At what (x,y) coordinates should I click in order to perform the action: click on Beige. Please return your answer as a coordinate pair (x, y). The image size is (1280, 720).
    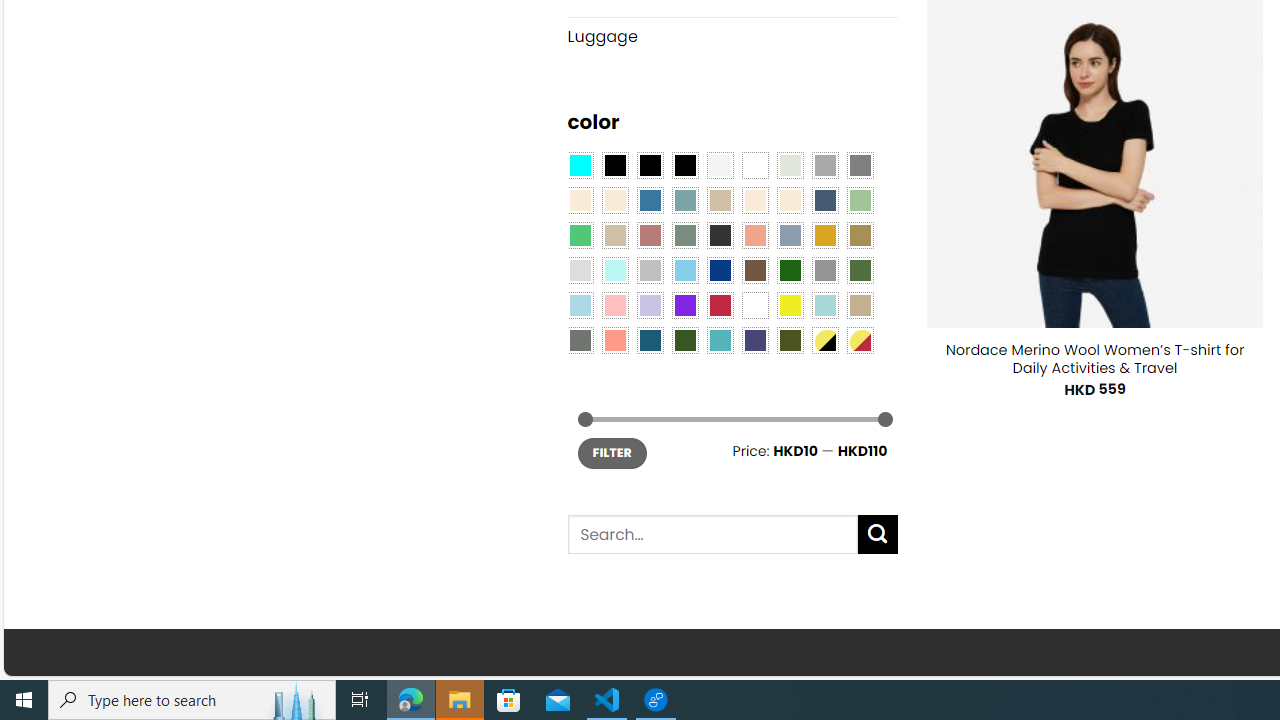
    Looking at the image, I should click on (580, 200).